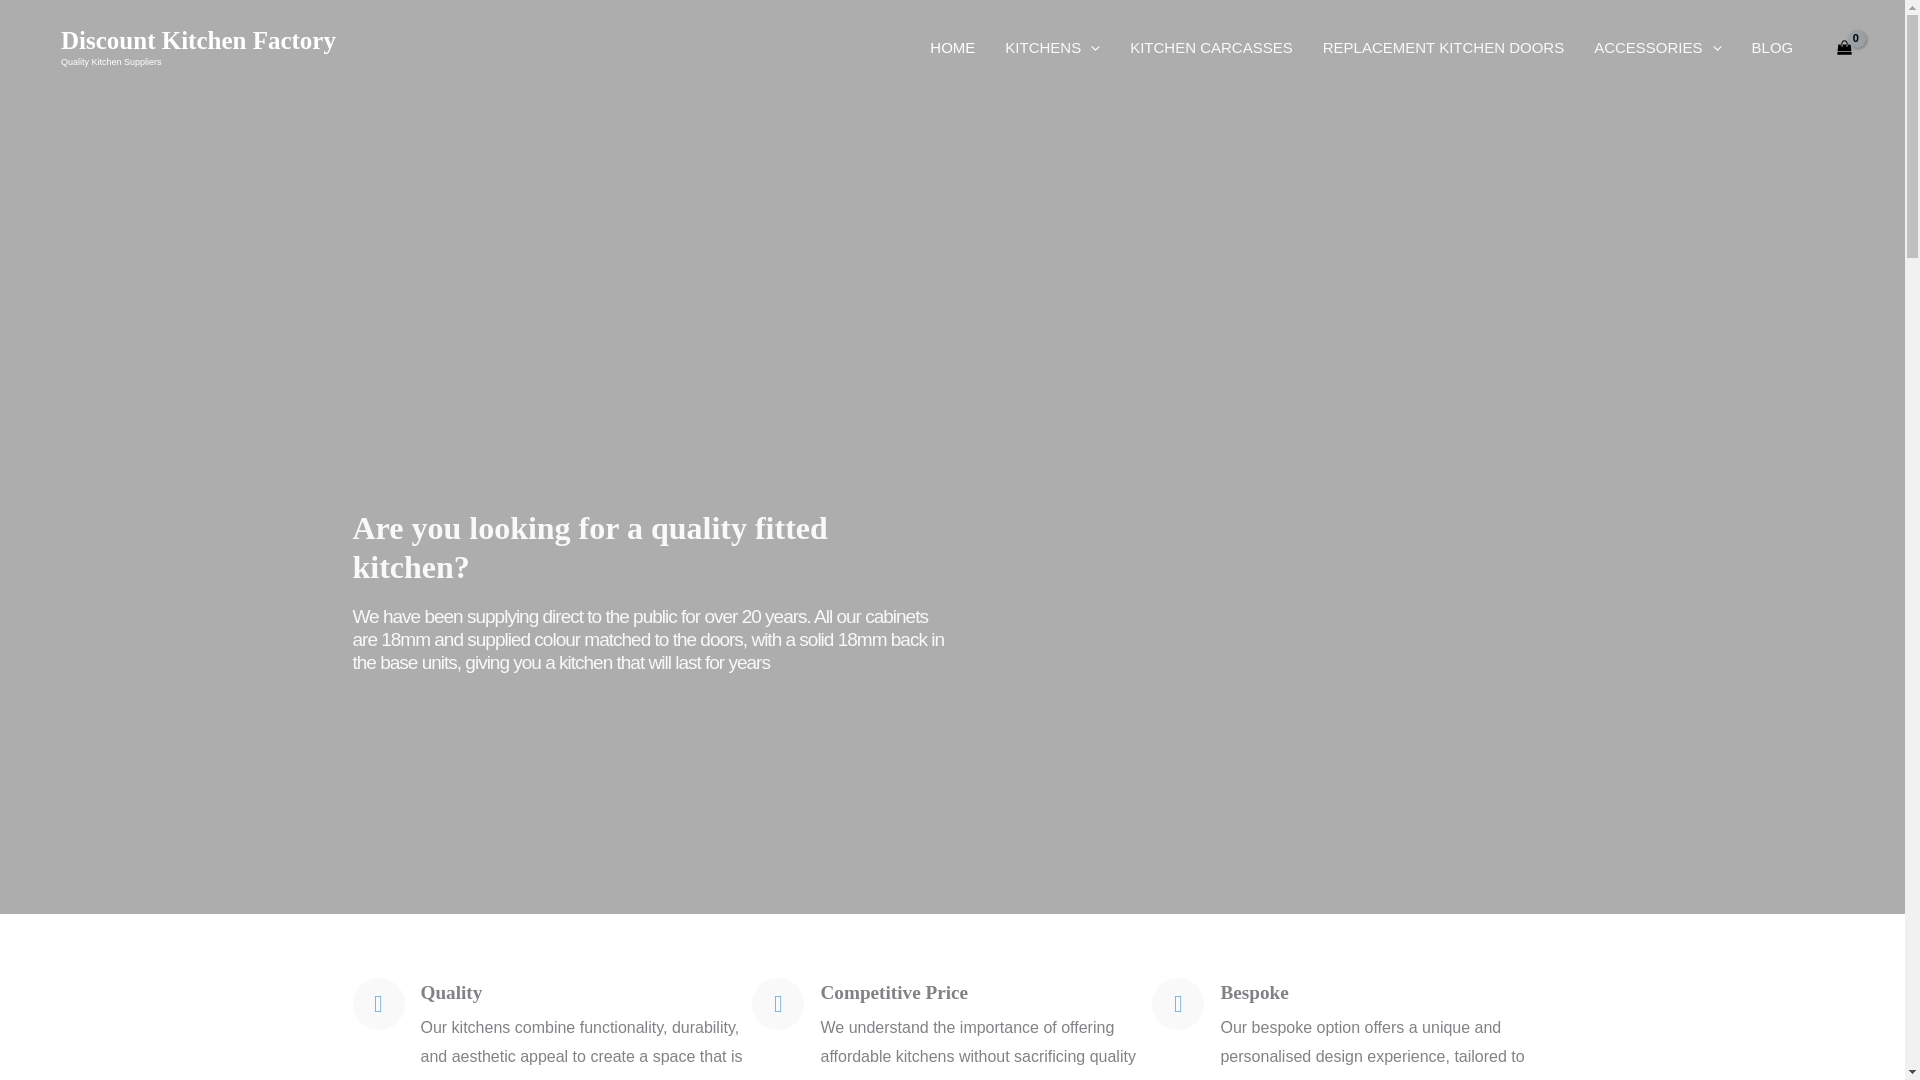  What do you see at coordinates (1772, 48) in the screenshot?
I see `BLOG` at bounding box center [1772, 48].